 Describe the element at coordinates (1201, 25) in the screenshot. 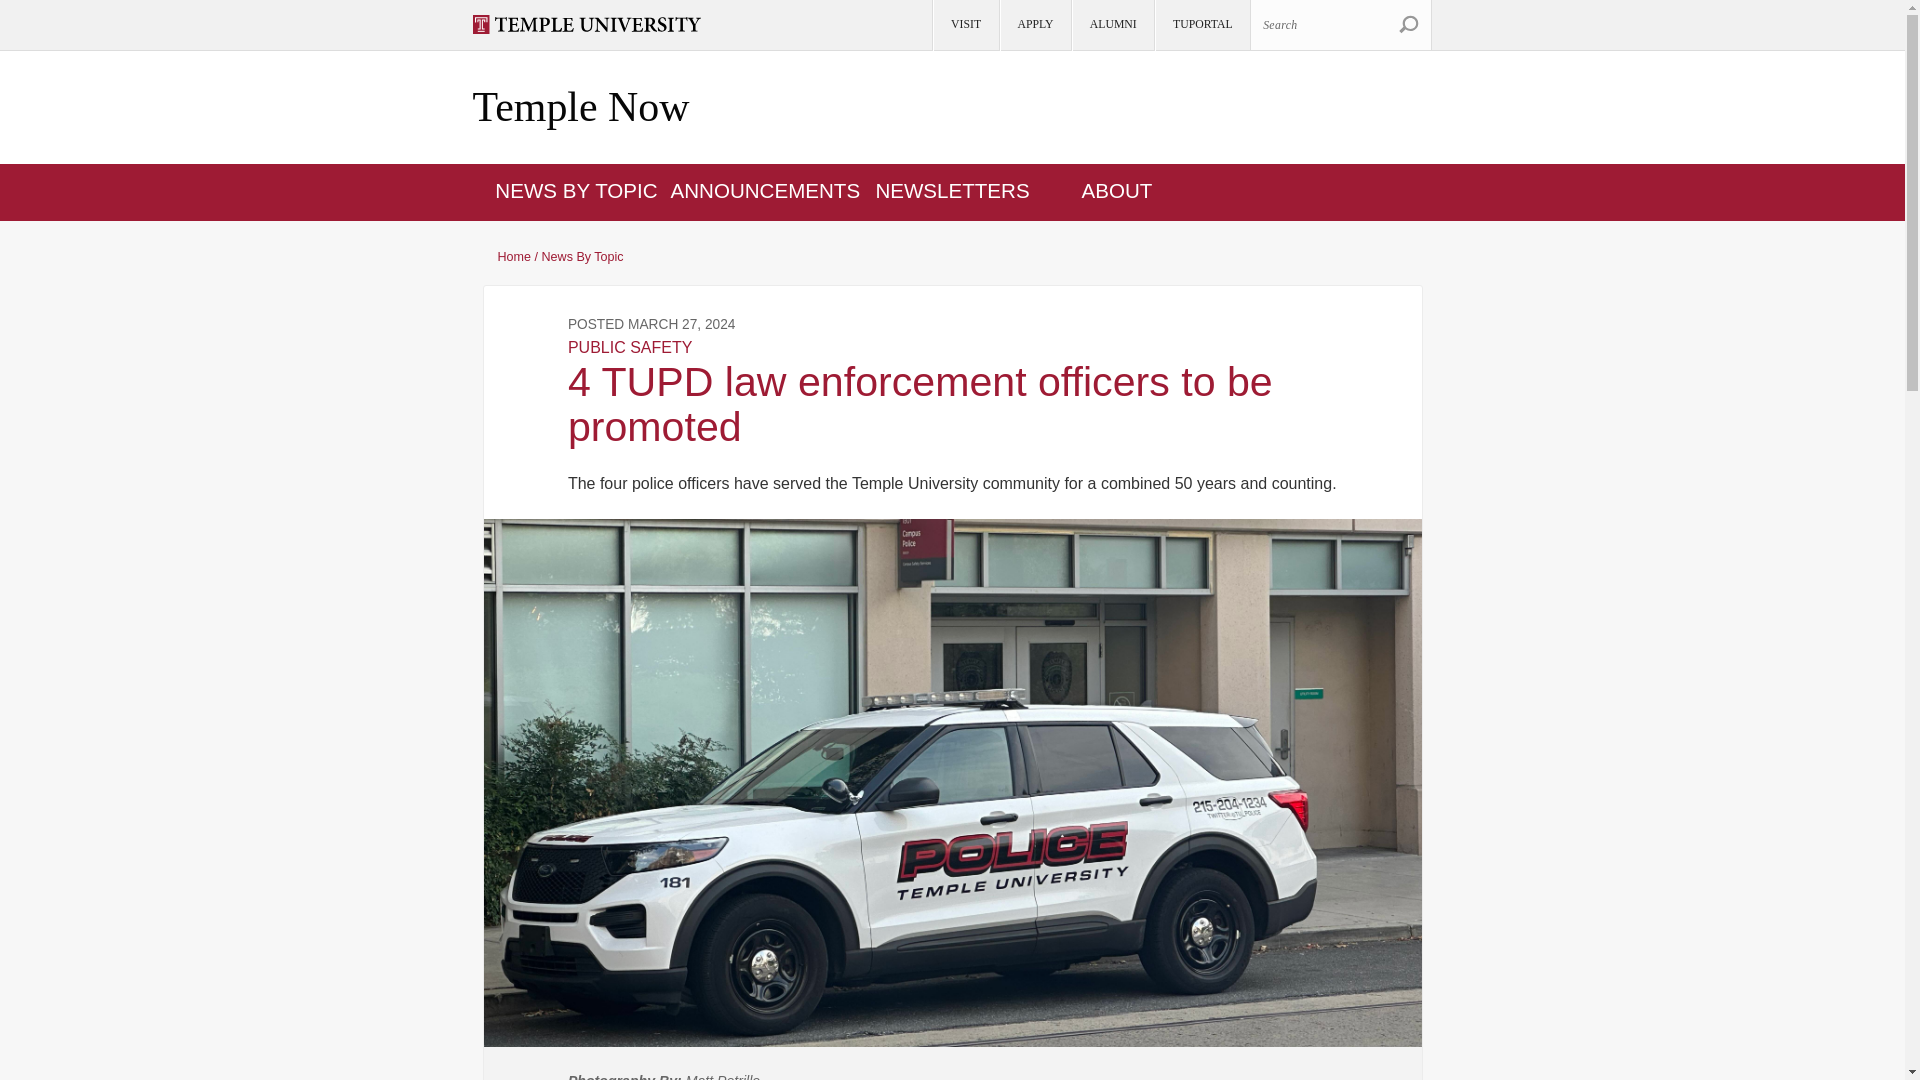

I see `TUPORTAL` at that location.